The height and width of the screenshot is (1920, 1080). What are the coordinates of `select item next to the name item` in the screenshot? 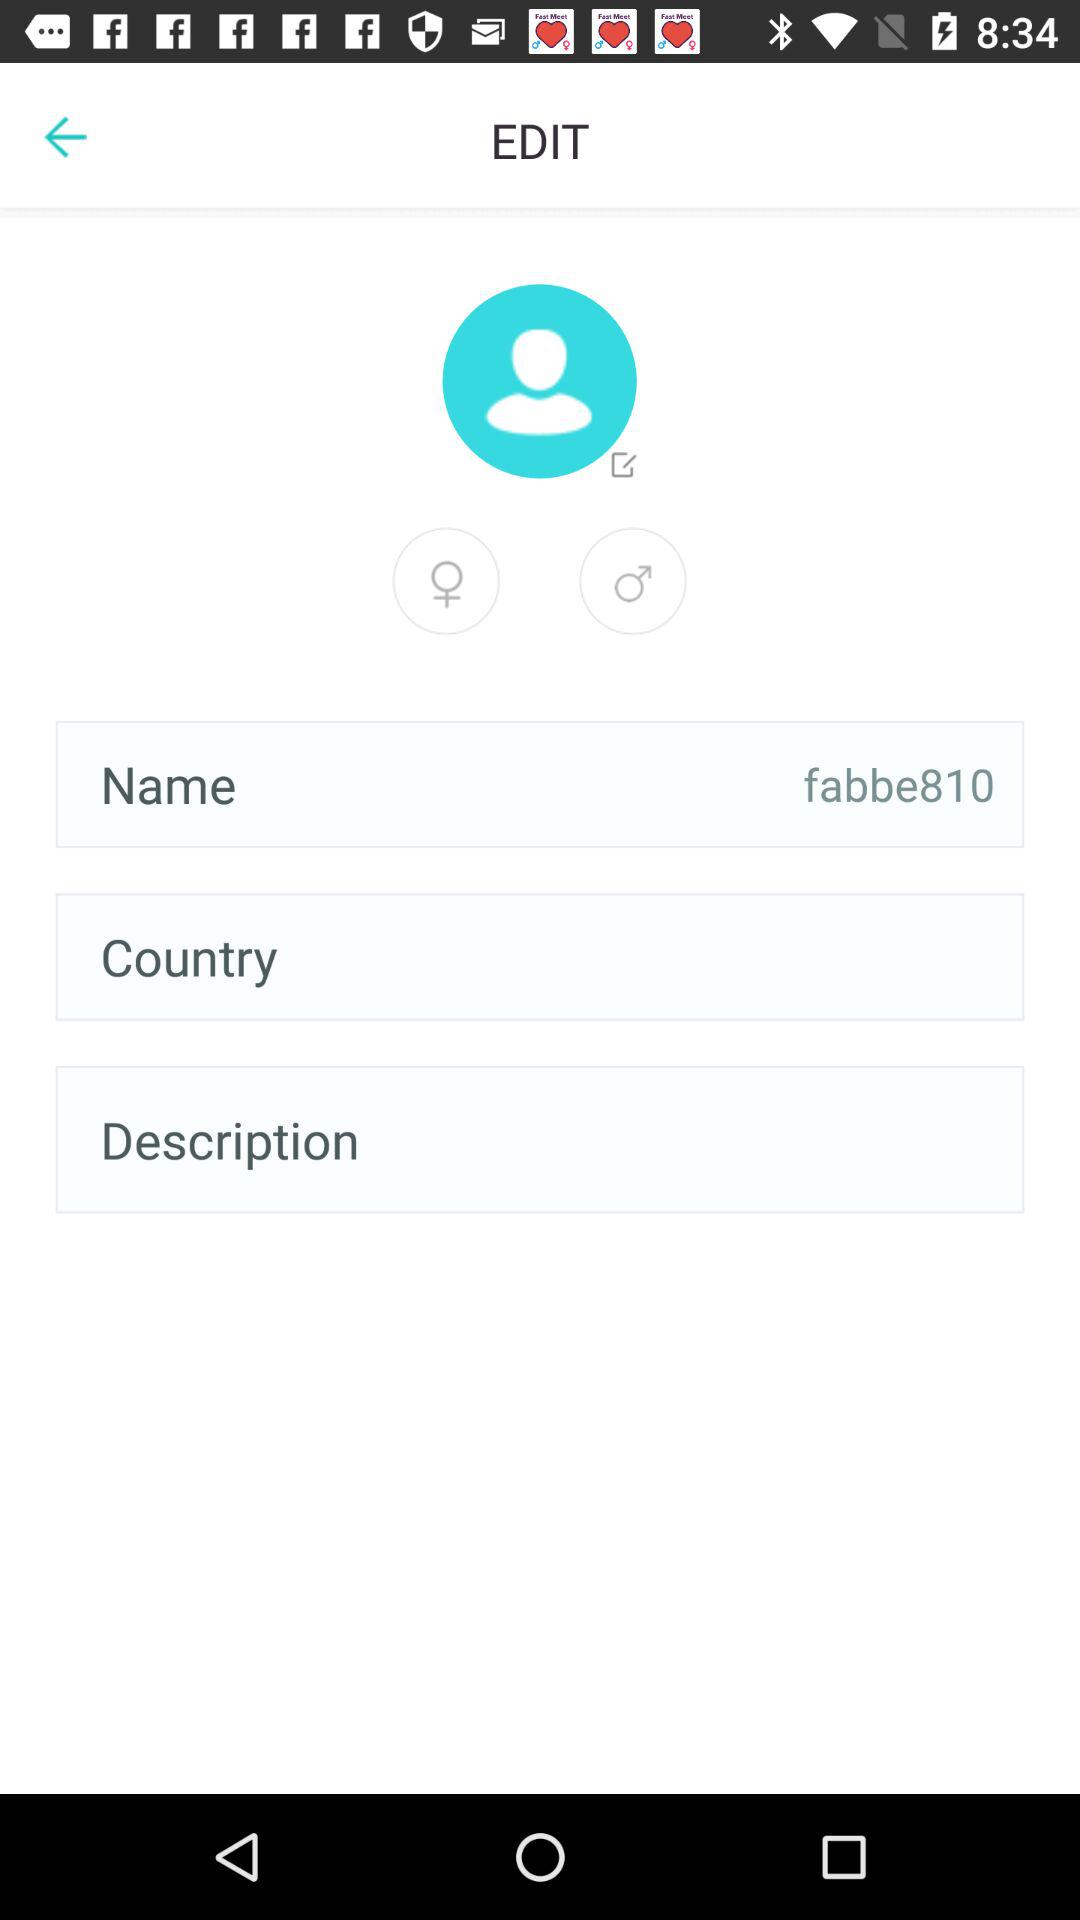 It's located at (899, 784).